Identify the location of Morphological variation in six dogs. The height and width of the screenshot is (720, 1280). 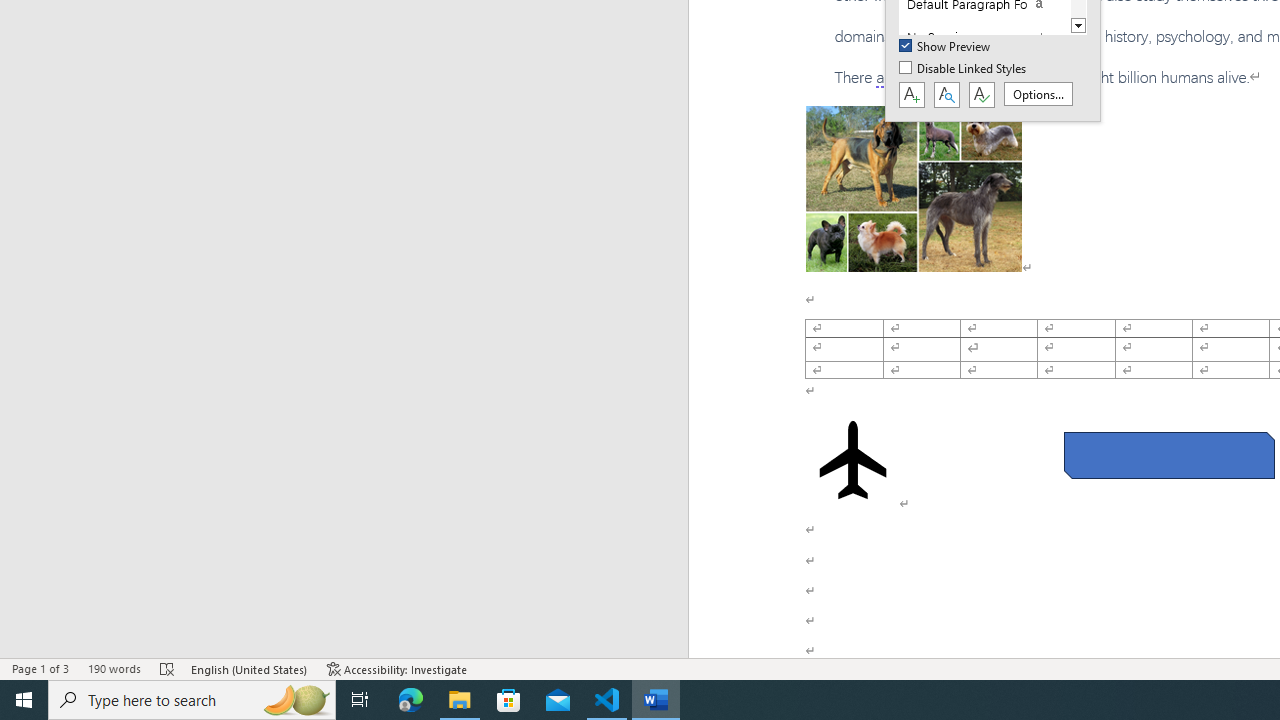
(914, 188).